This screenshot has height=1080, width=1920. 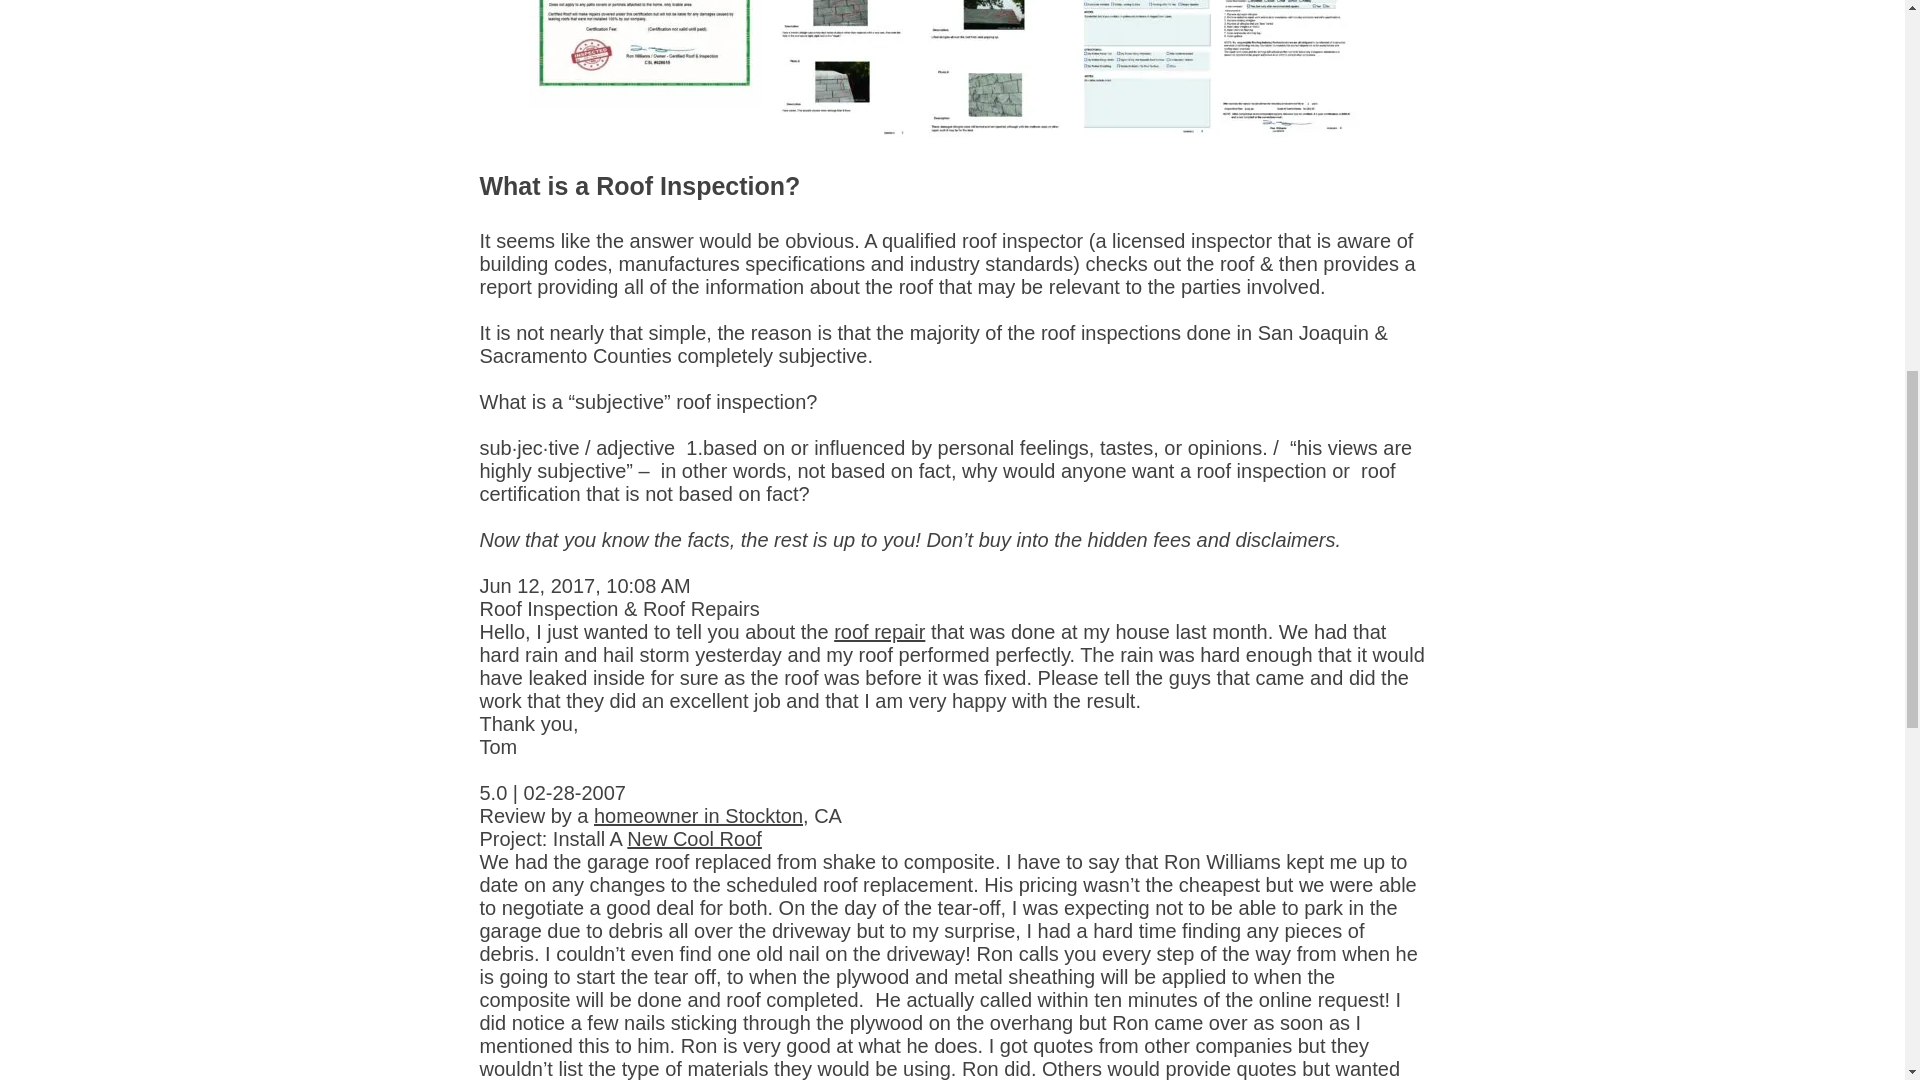 What do you see at coordinates (879, 632) in the screenshot?
I see `roof repair` at bounding box center [879, 632].